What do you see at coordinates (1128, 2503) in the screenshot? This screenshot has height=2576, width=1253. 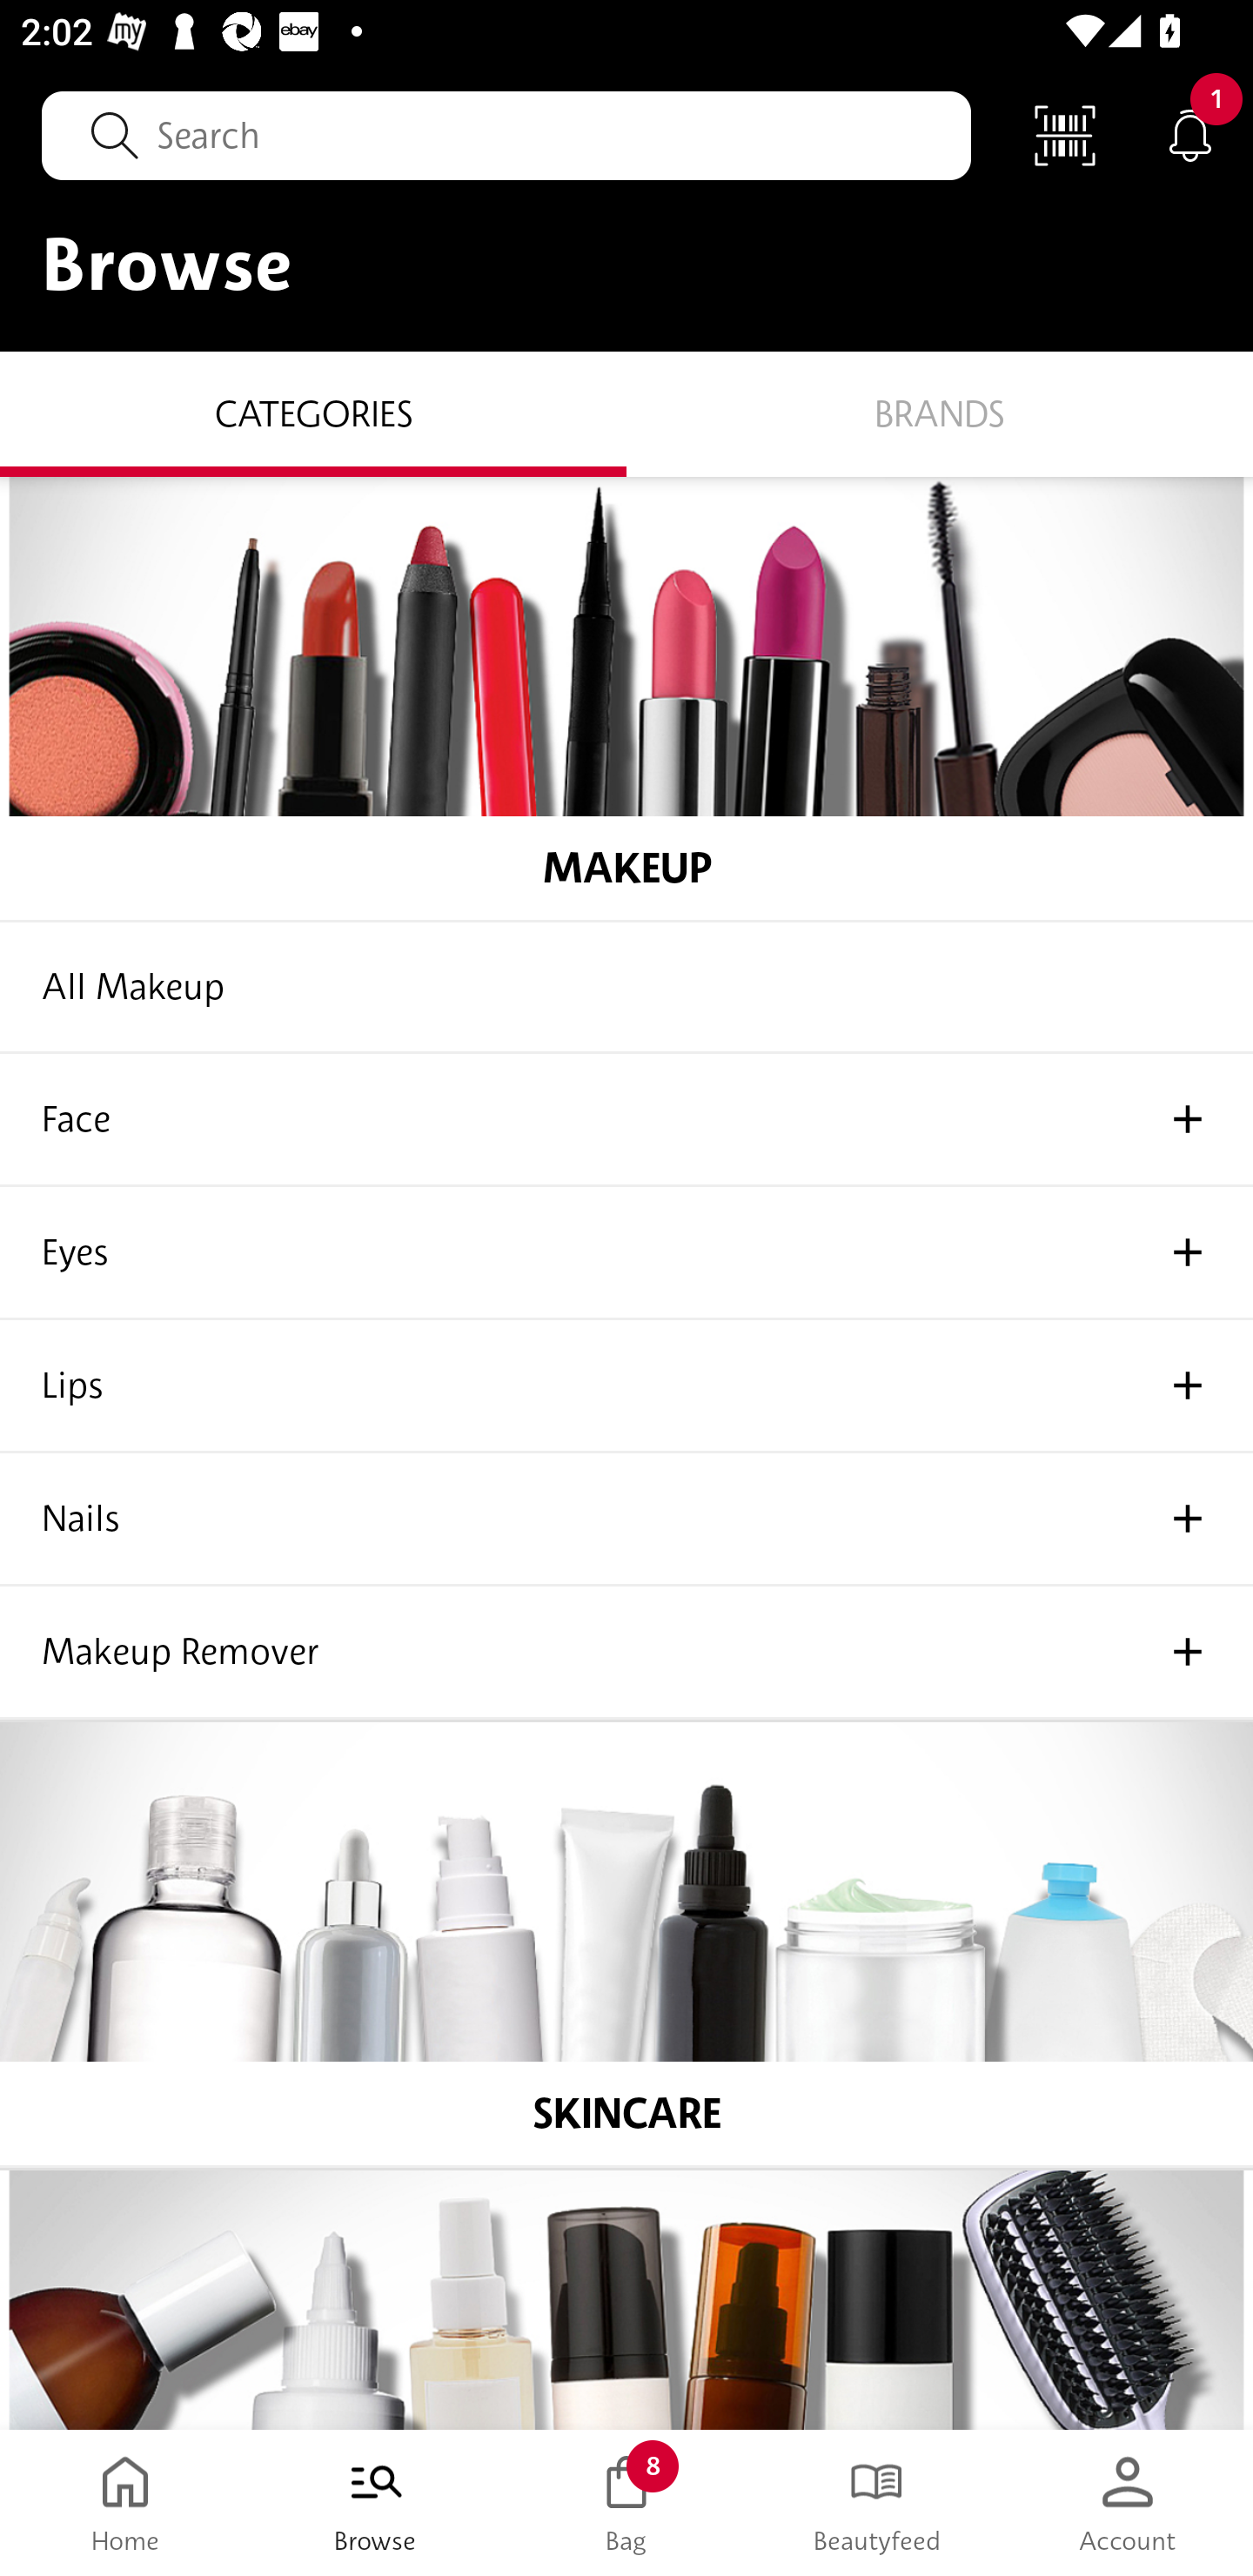 I see `Account` at bounding box center [1128, 2503].